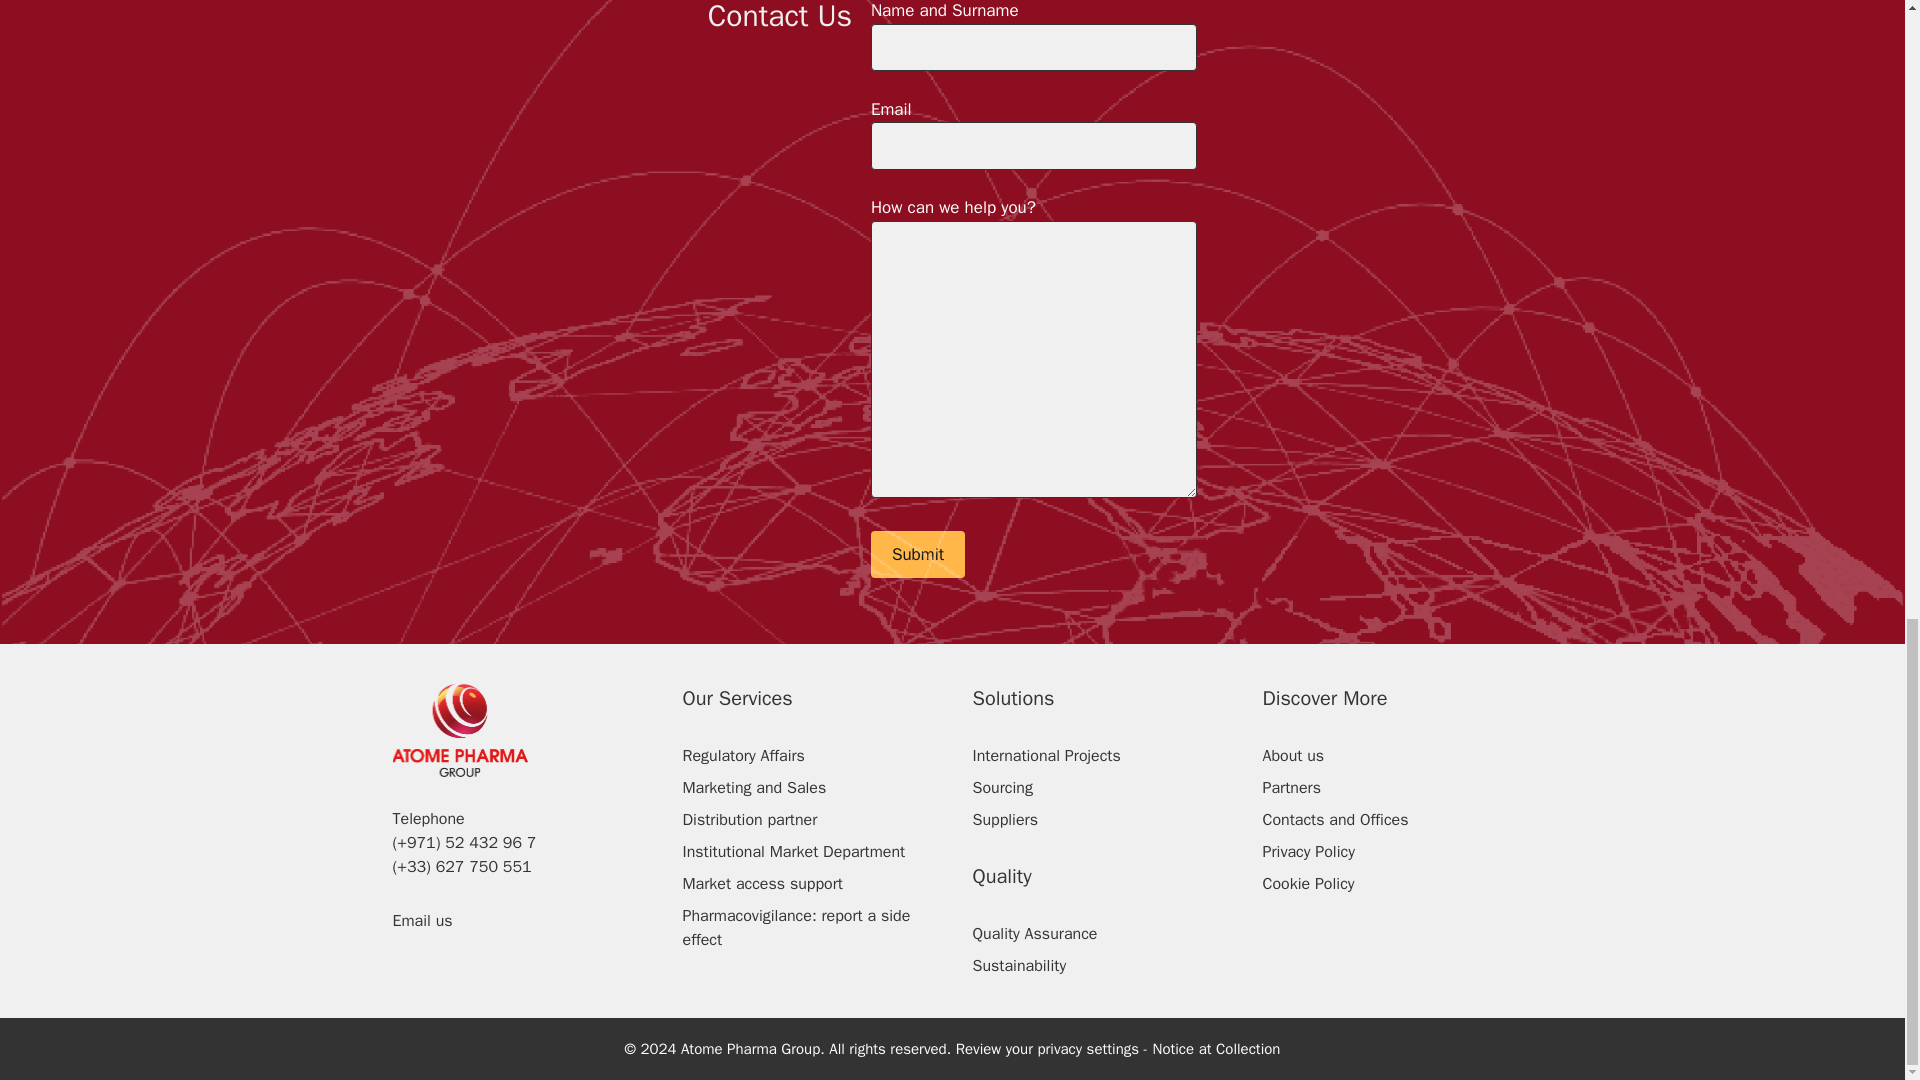  I want to click on Email us, so click(421, 920).